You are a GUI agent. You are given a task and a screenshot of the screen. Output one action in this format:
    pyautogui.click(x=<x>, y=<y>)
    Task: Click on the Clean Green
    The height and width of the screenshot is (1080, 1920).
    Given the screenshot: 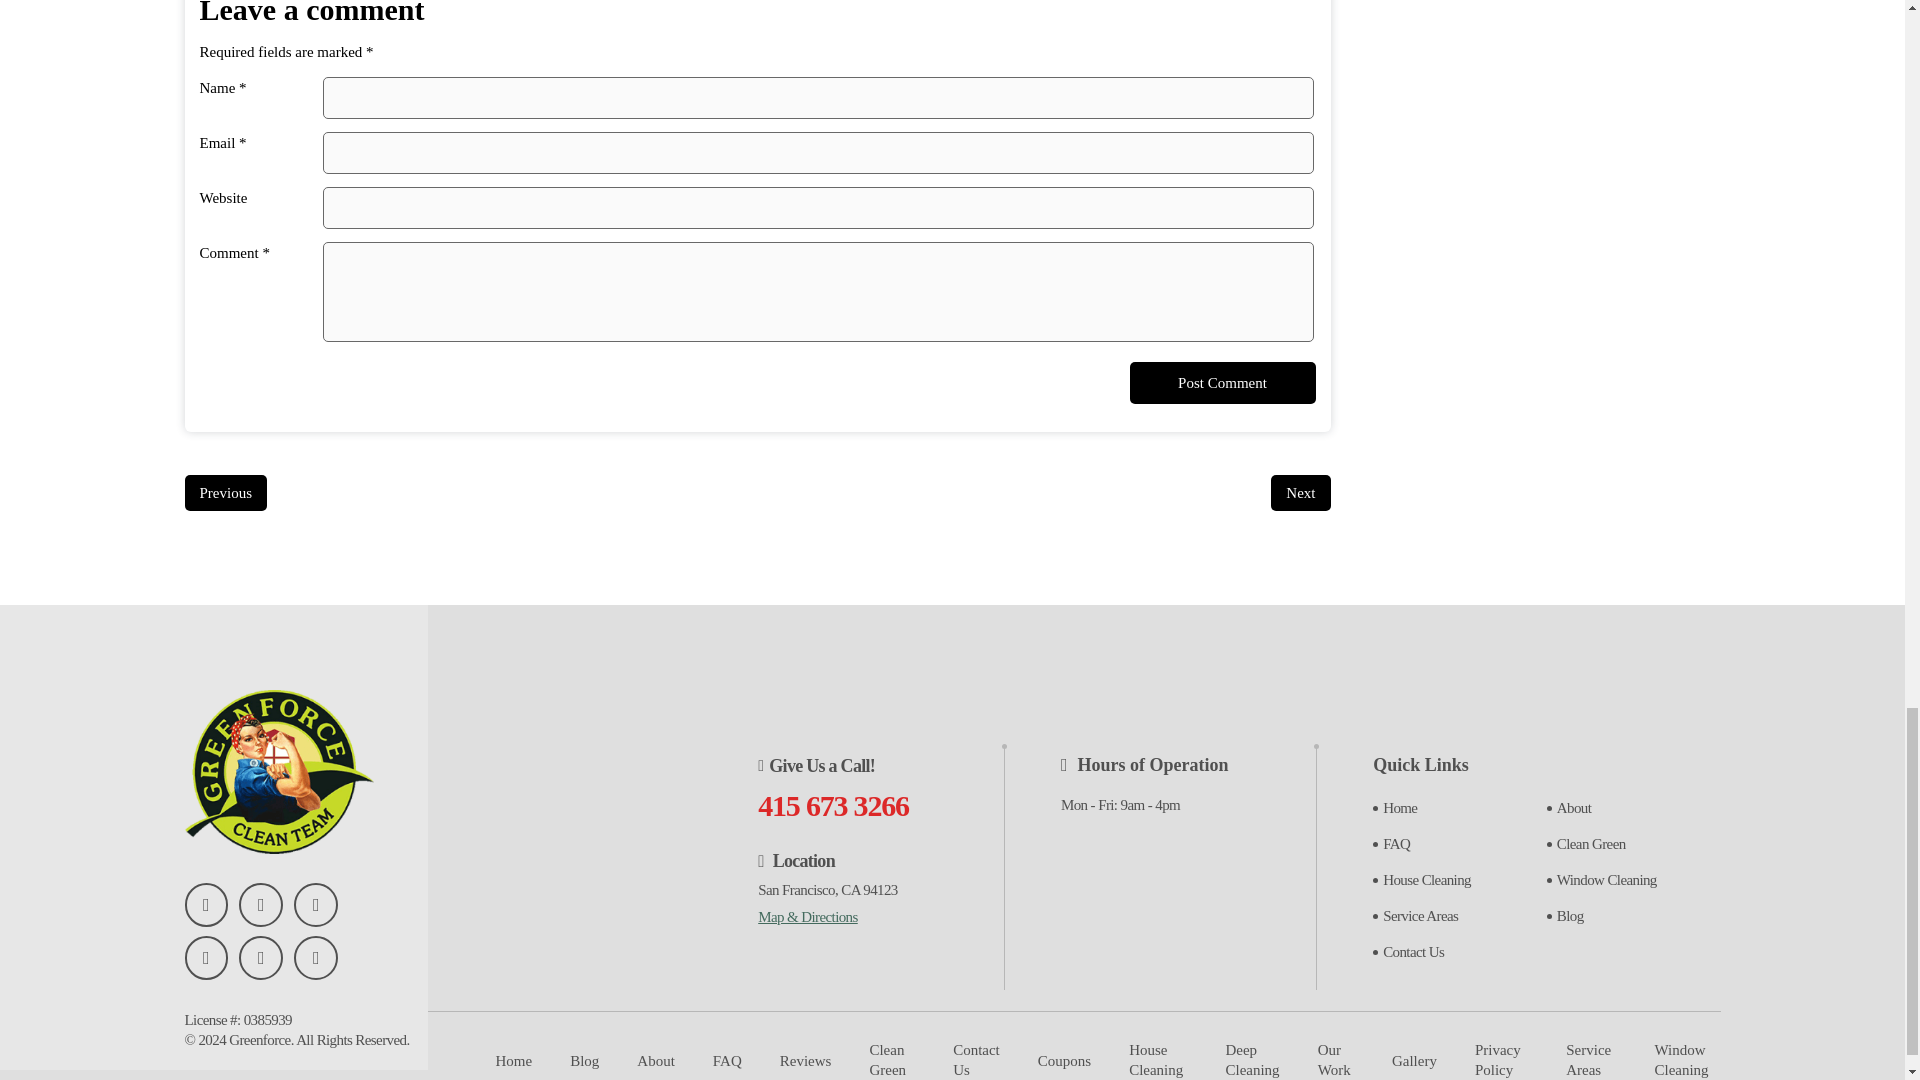 What is the action you would take?
    pyautogui.click(x=1592, y=844)
    